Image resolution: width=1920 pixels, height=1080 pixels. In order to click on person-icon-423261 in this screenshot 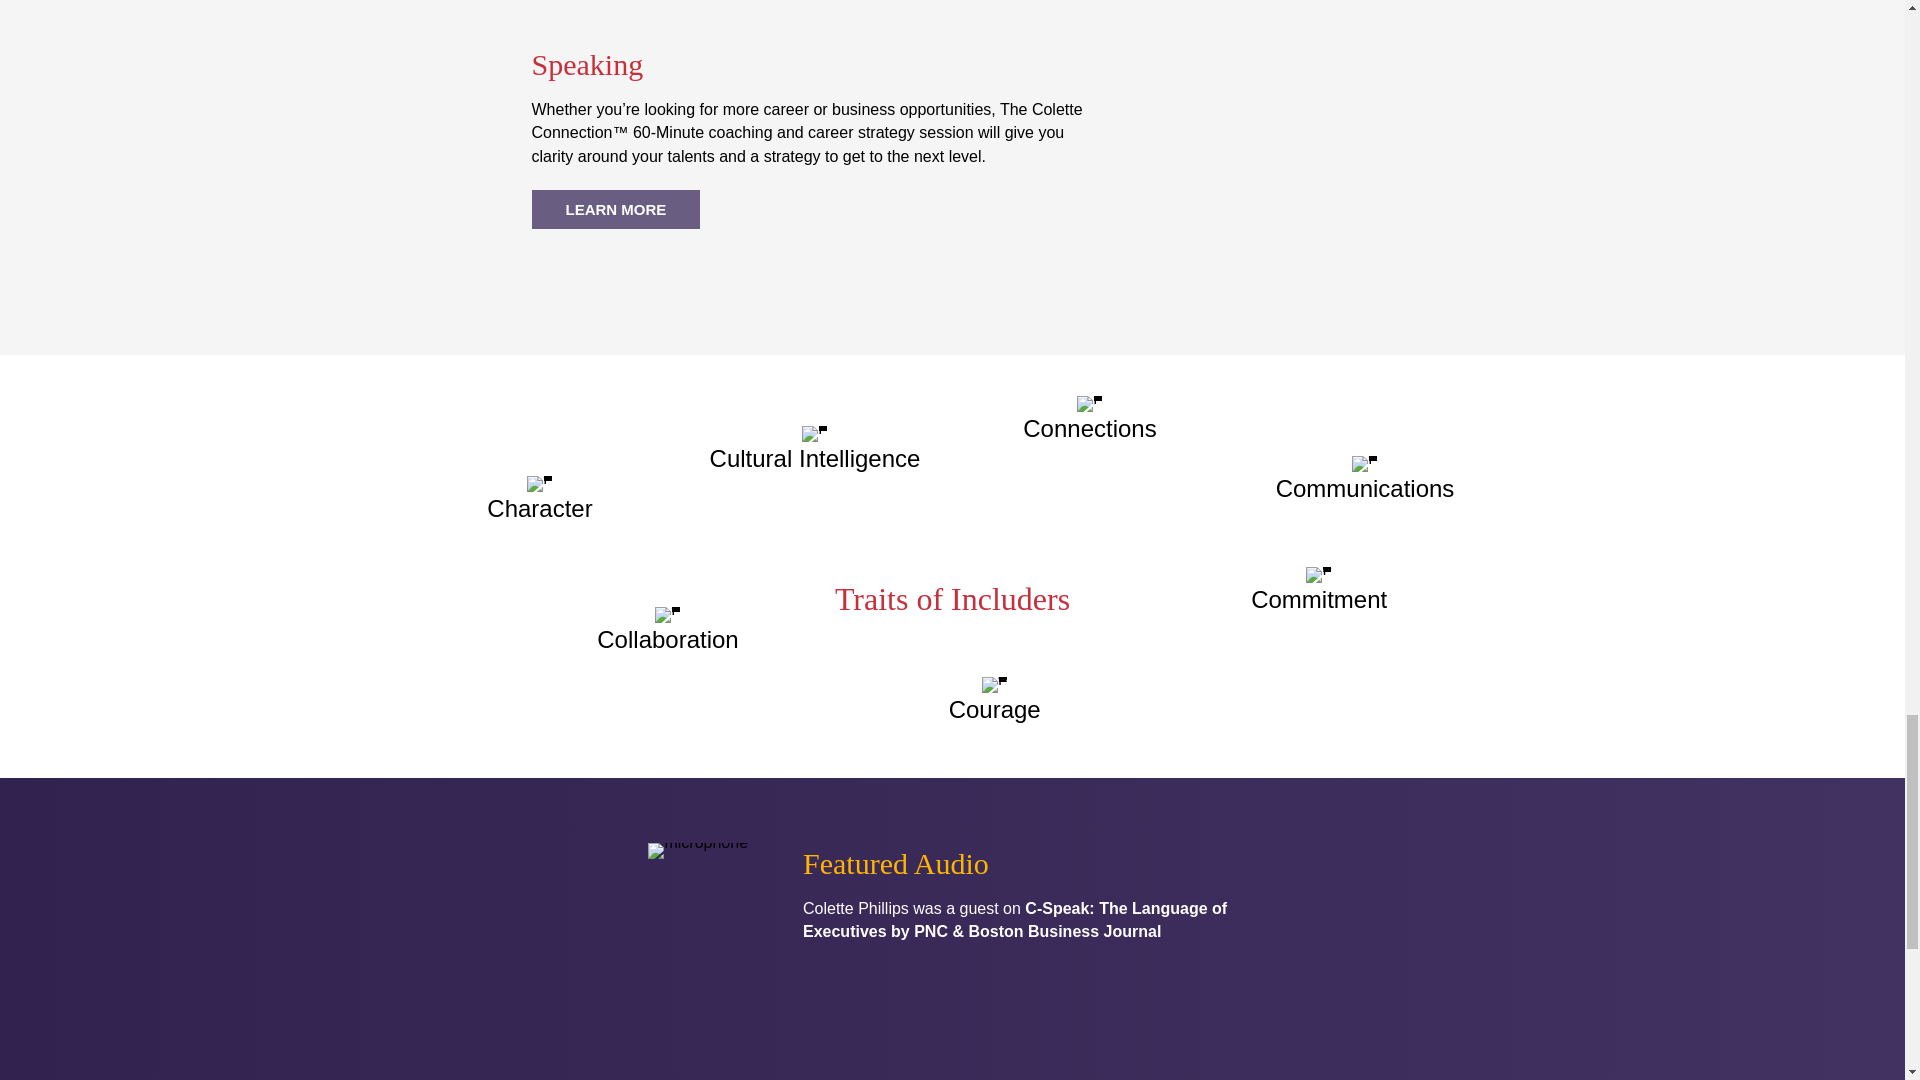, I will do `click(539, 484)`.